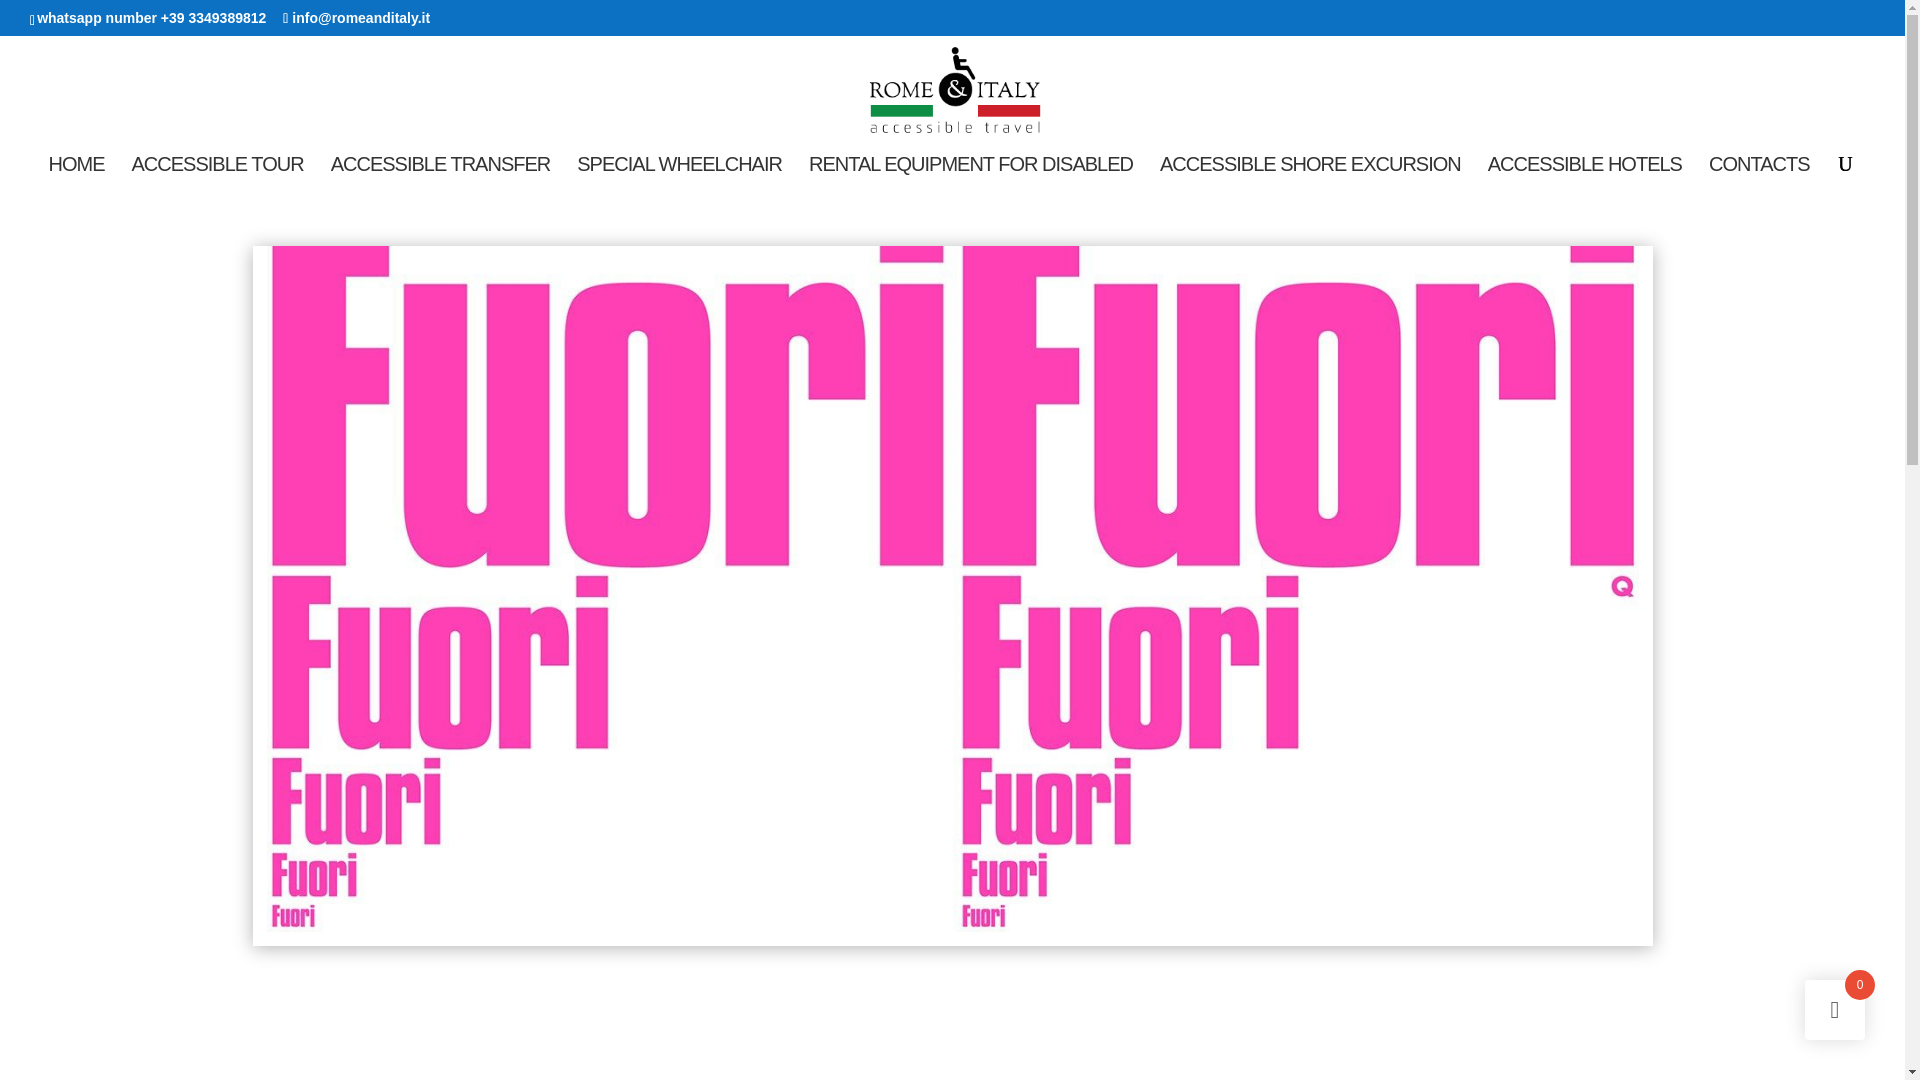 The width and height of the screenshot is (1920, 1080). I want to click on SPECIAL WHEELCHAIR, so click(679, 174).